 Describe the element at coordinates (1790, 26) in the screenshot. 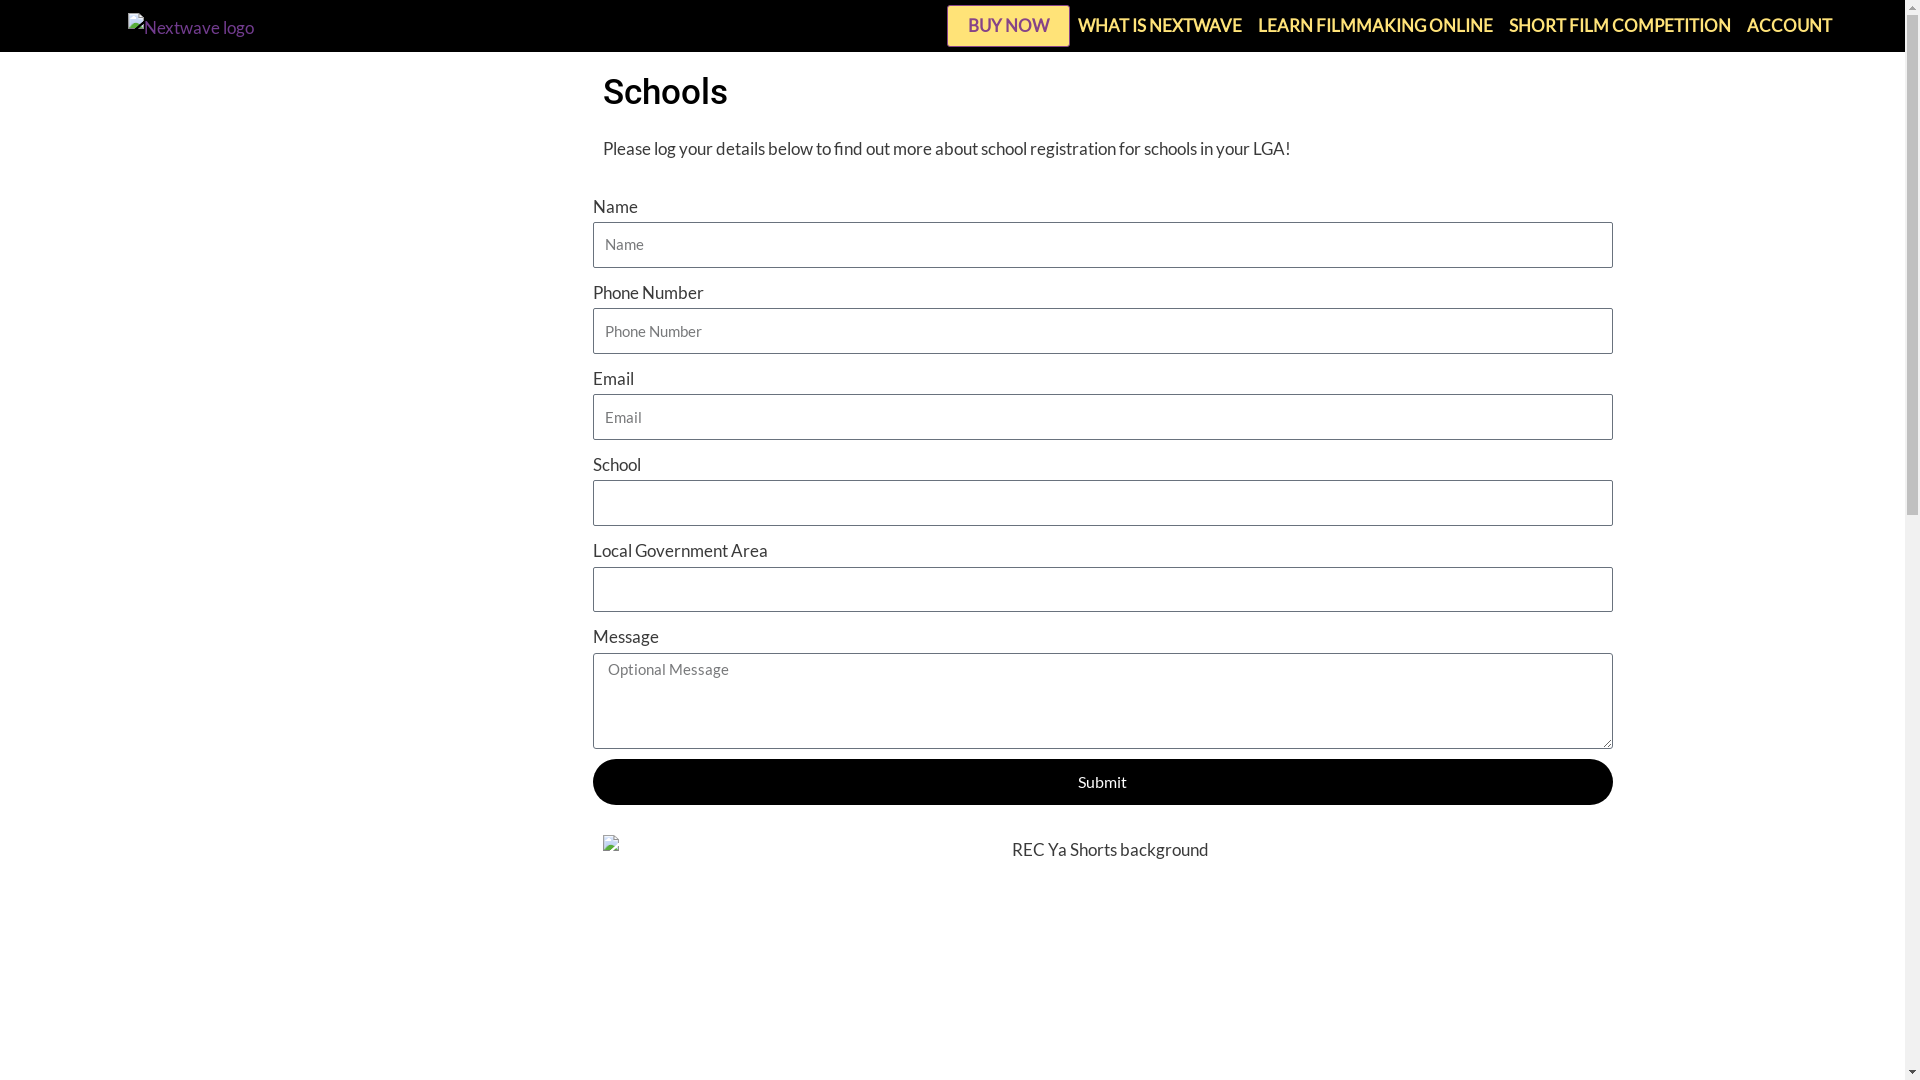

I see `ACCOUNT` at that location.